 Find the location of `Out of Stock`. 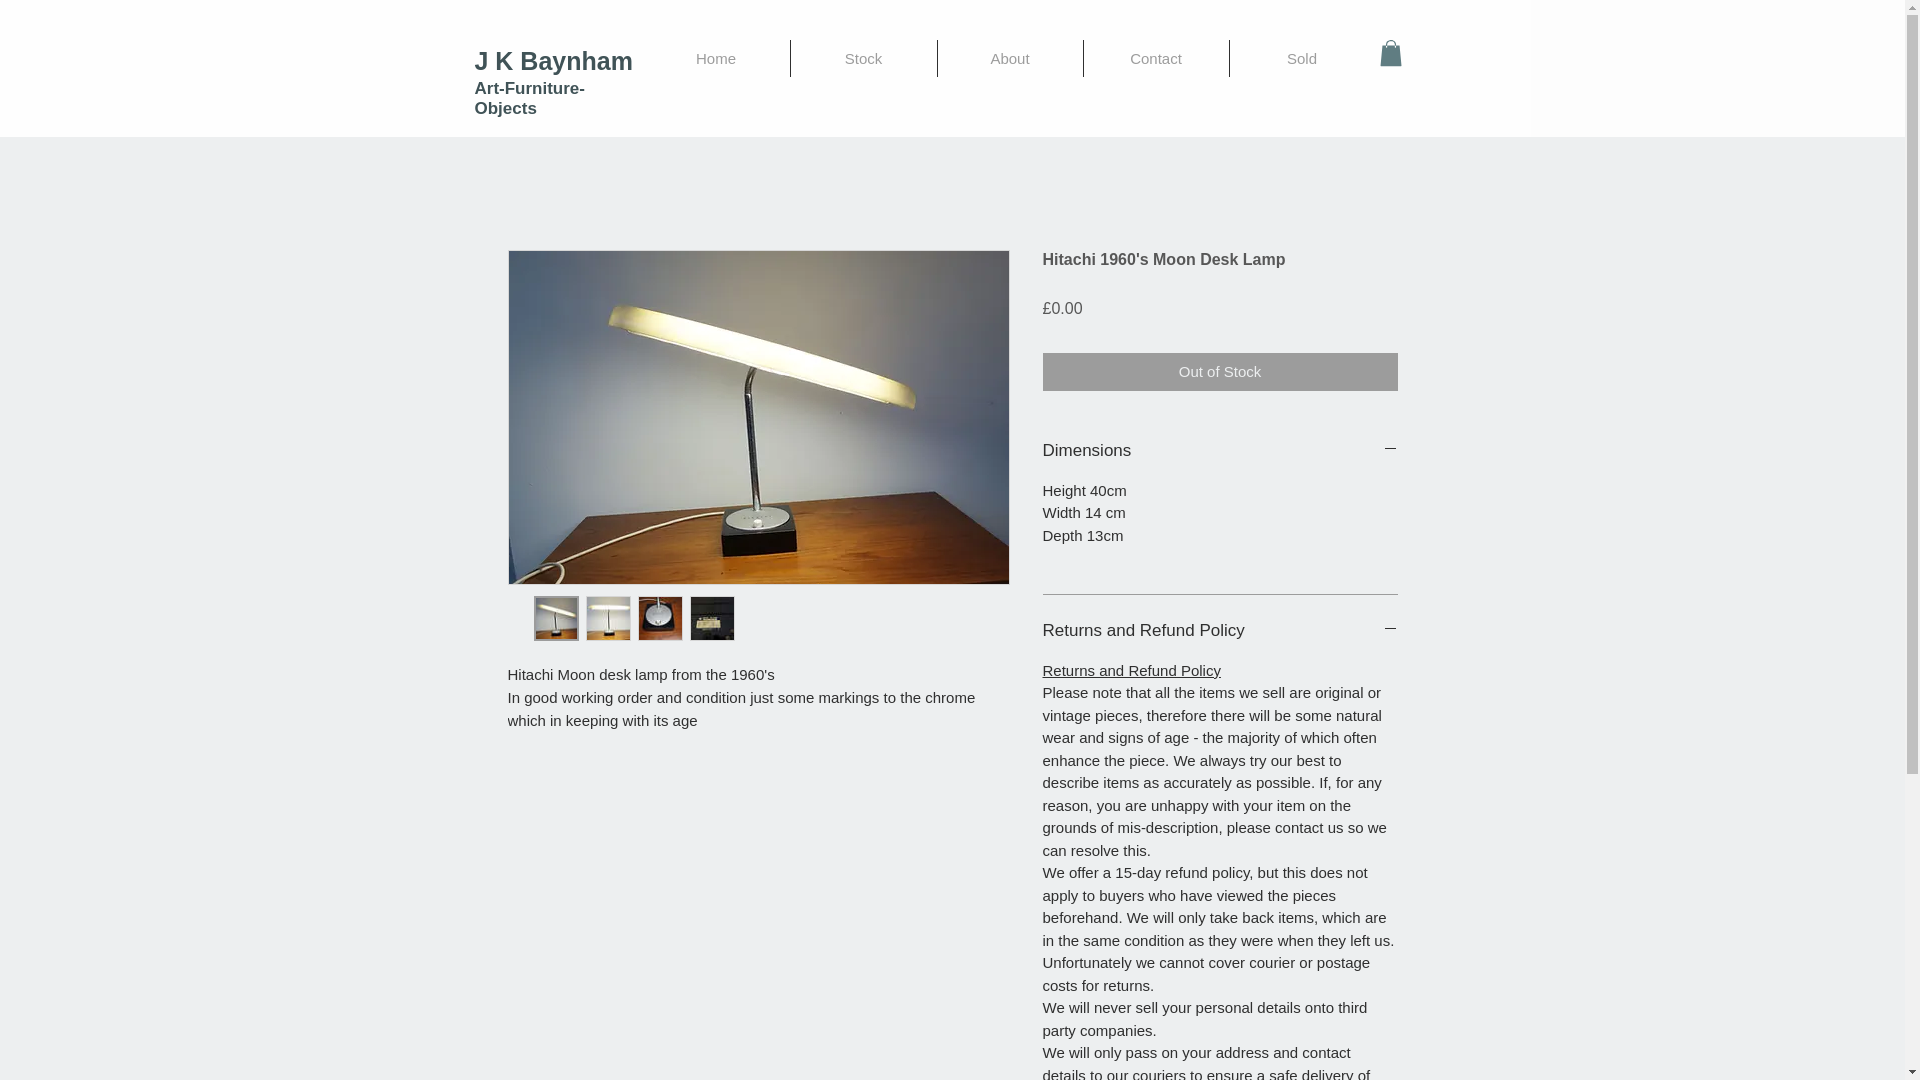

Out of Stock is located at coordinates (1220, 372).